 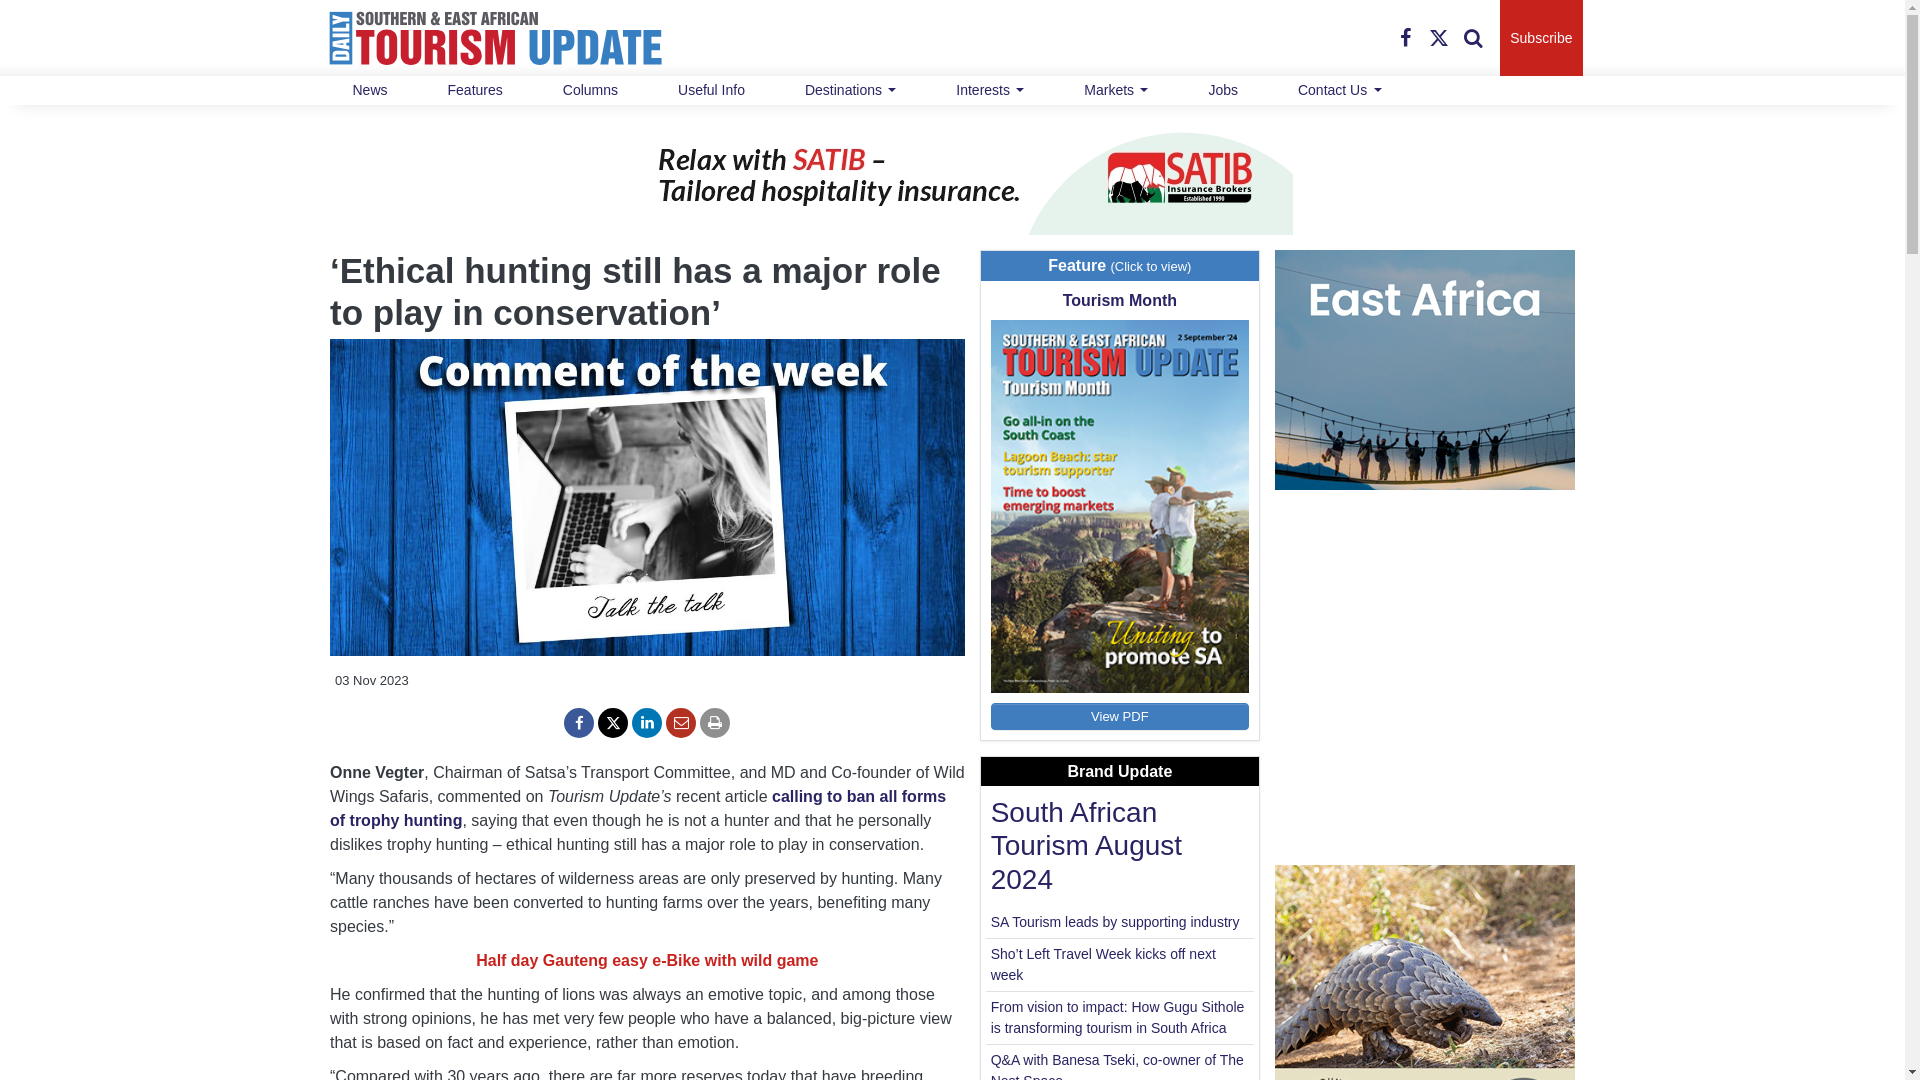 What do you see at coordinates (1540, 38) in the screenshot?
I see `Subscribe` at bounding box center [1540, 38].